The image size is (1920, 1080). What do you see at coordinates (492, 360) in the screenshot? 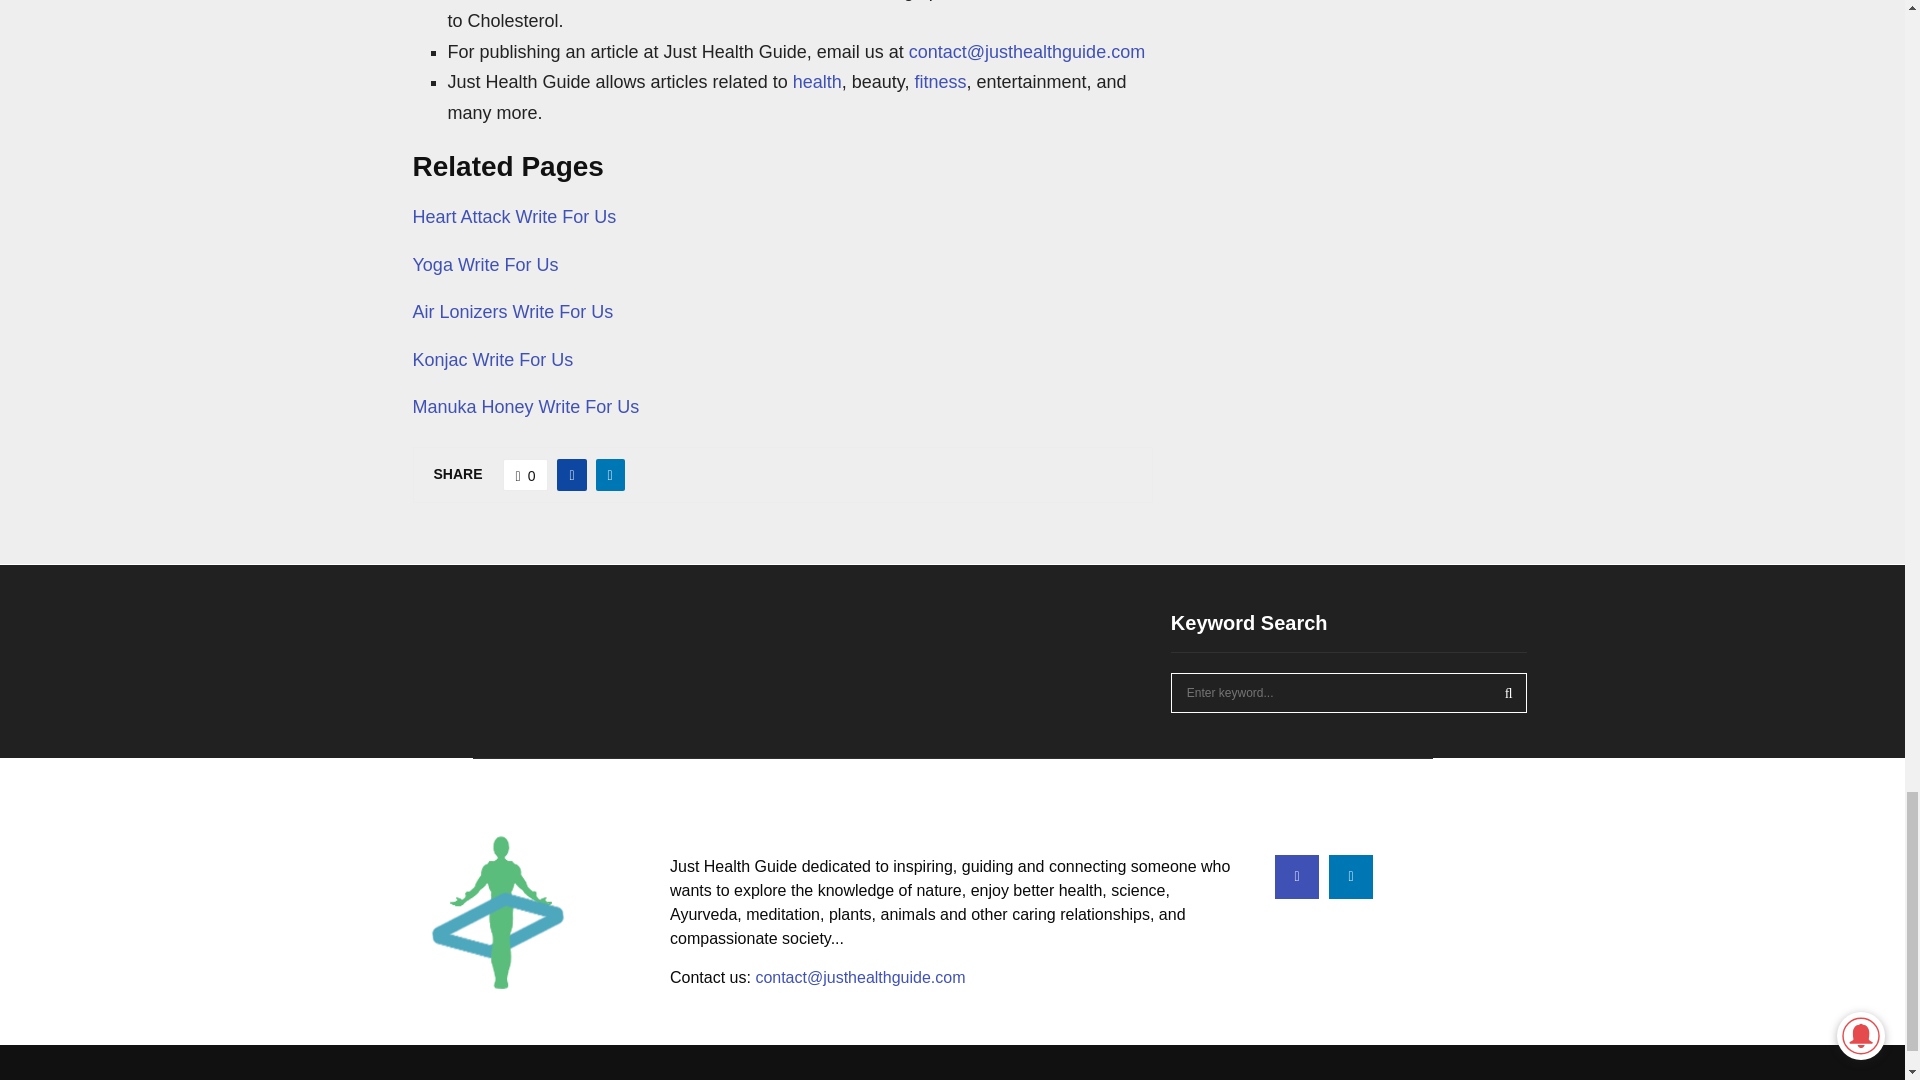
I see `Konjac Write For Us` at bounding box center [492, 360].